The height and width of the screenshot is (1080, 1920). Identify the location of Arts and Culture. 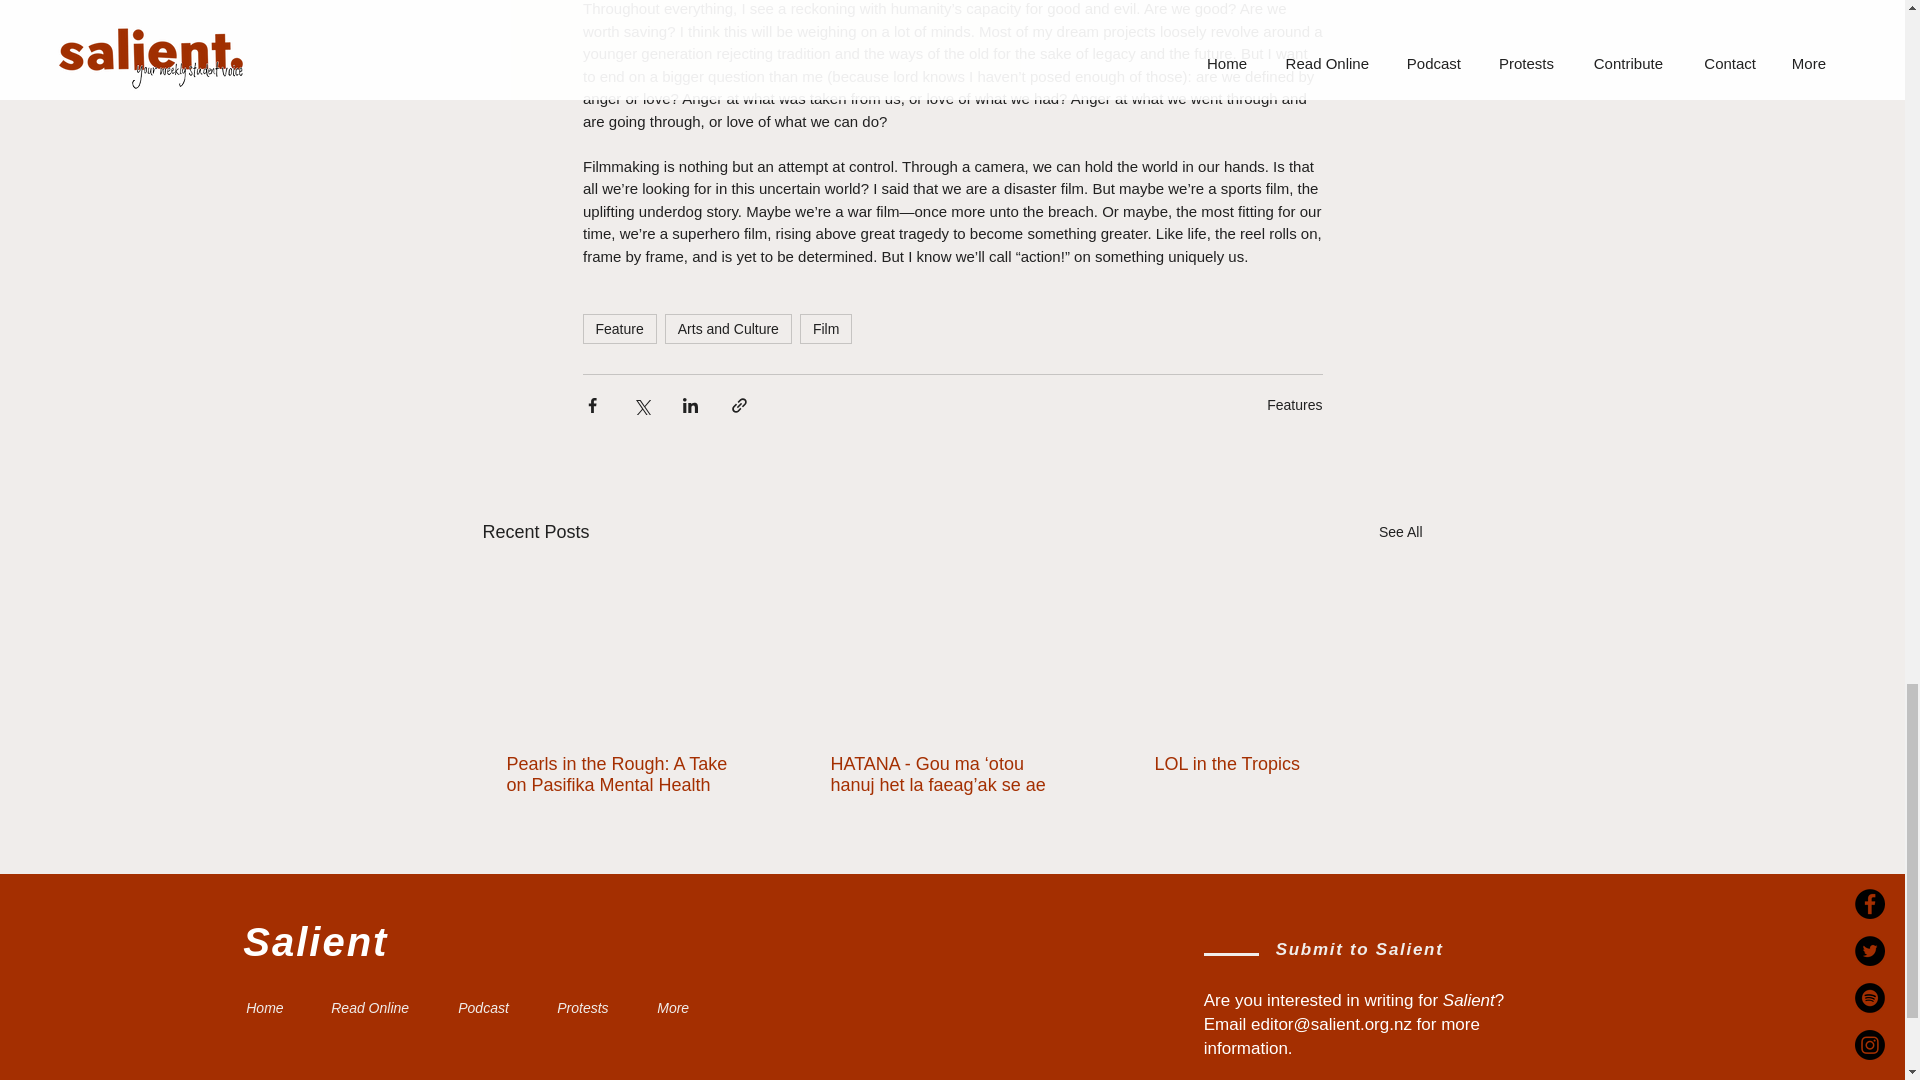
(728, 329).